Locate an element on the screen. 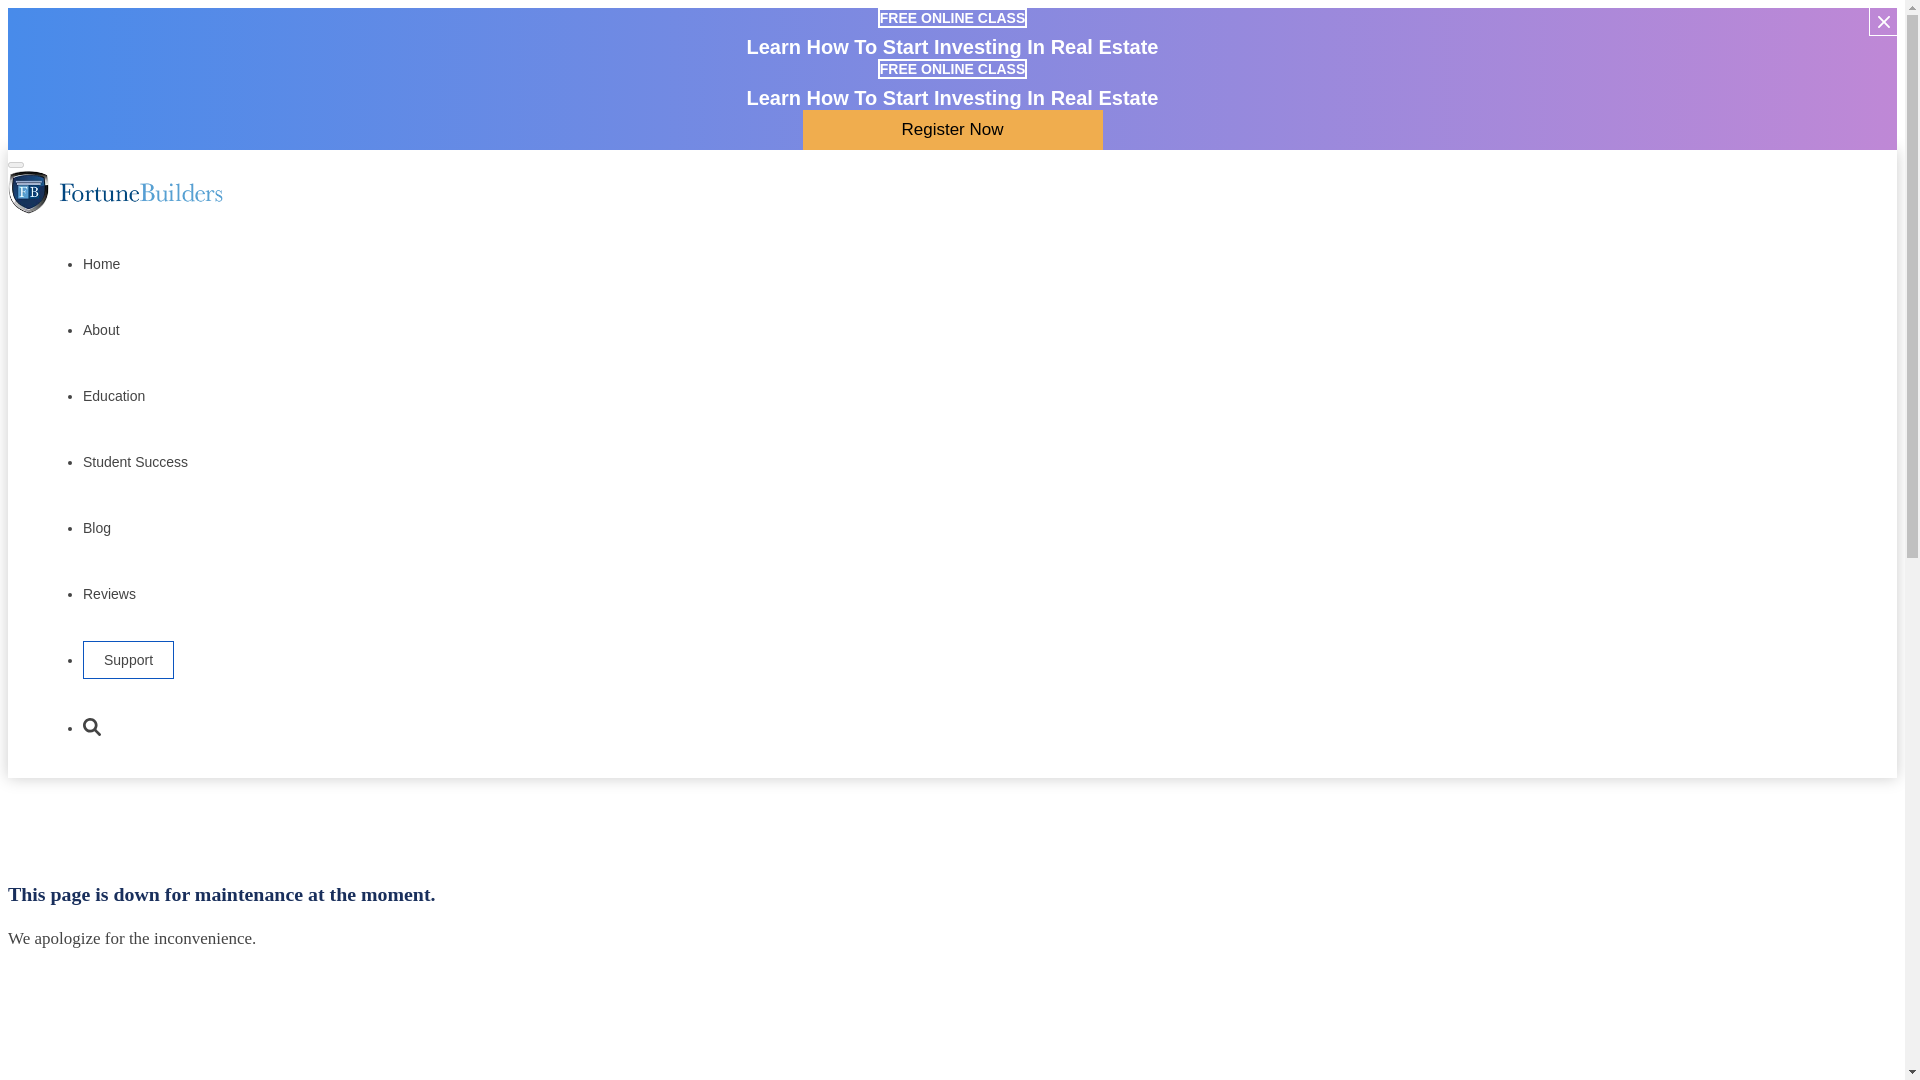  Student Success is located at coordinates (135, 459).